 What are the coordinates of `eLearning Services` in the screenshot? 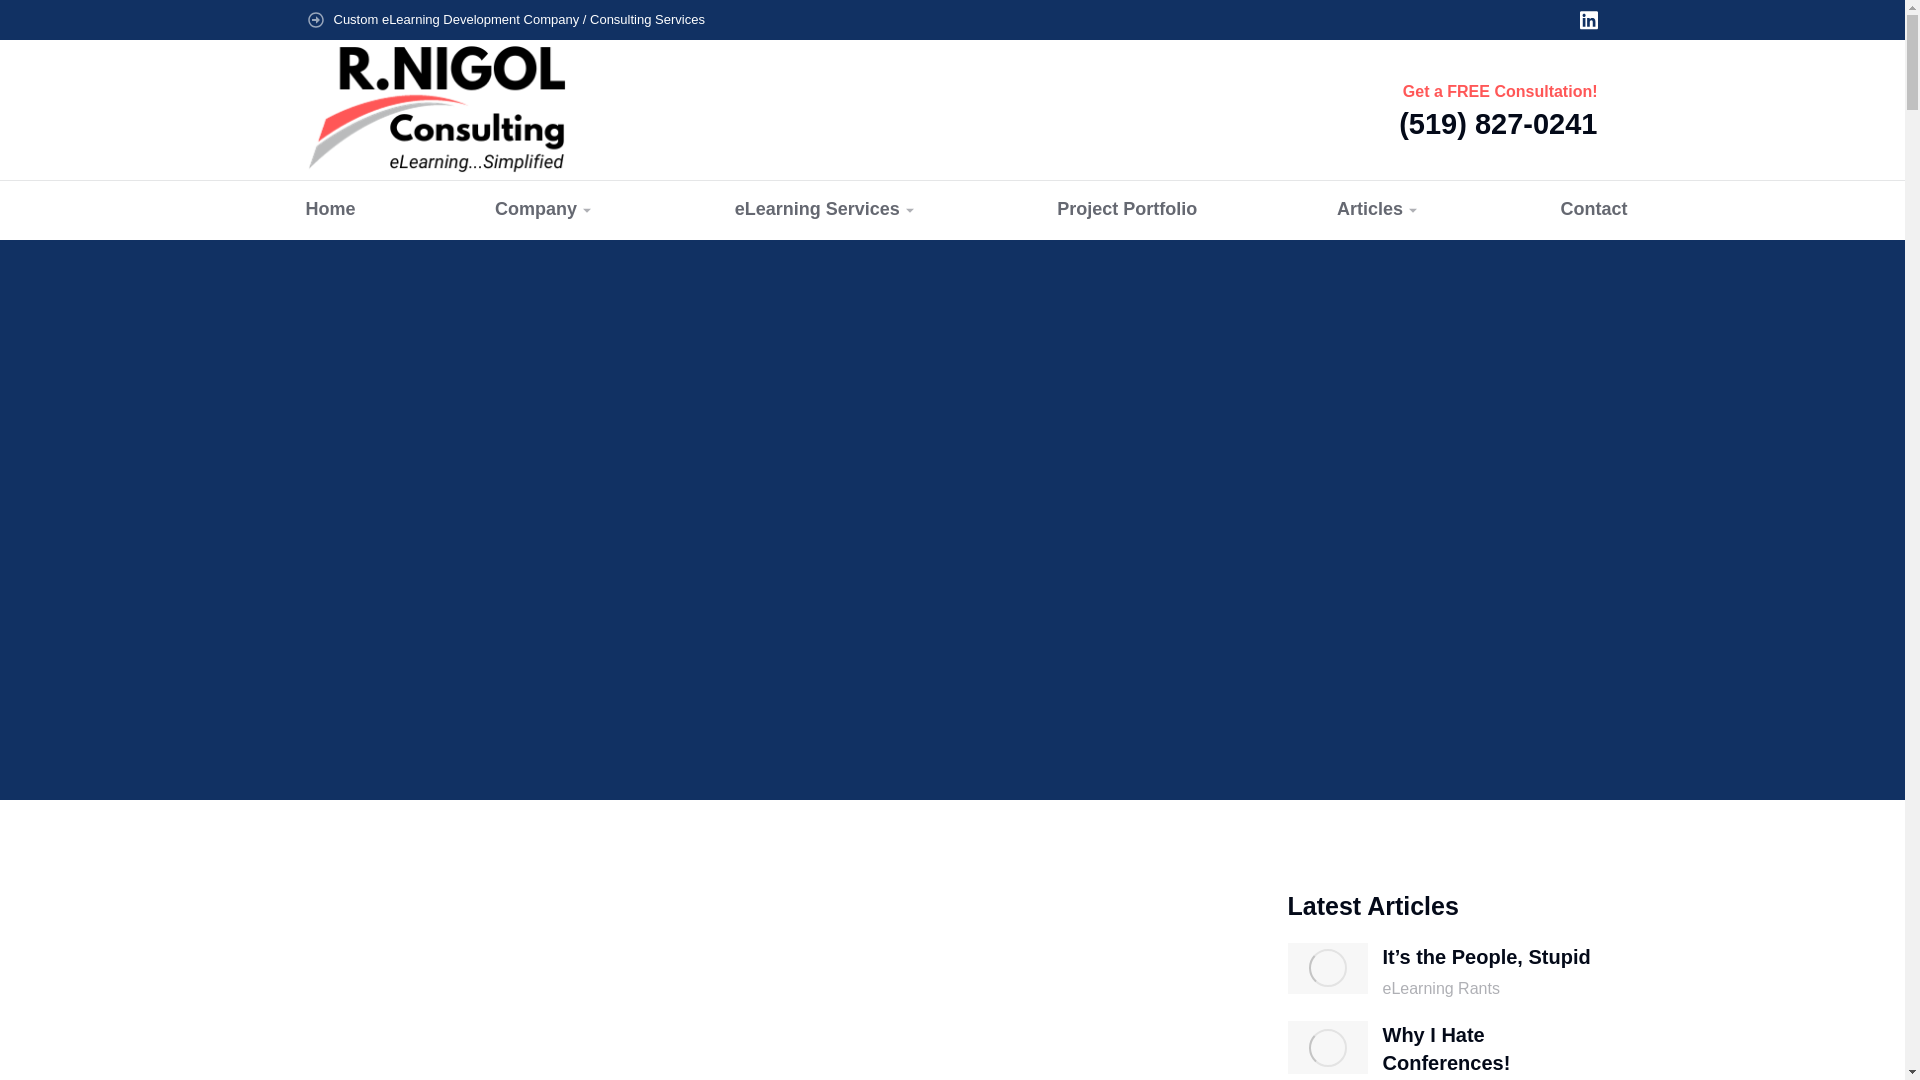 It's located at (812, 210).